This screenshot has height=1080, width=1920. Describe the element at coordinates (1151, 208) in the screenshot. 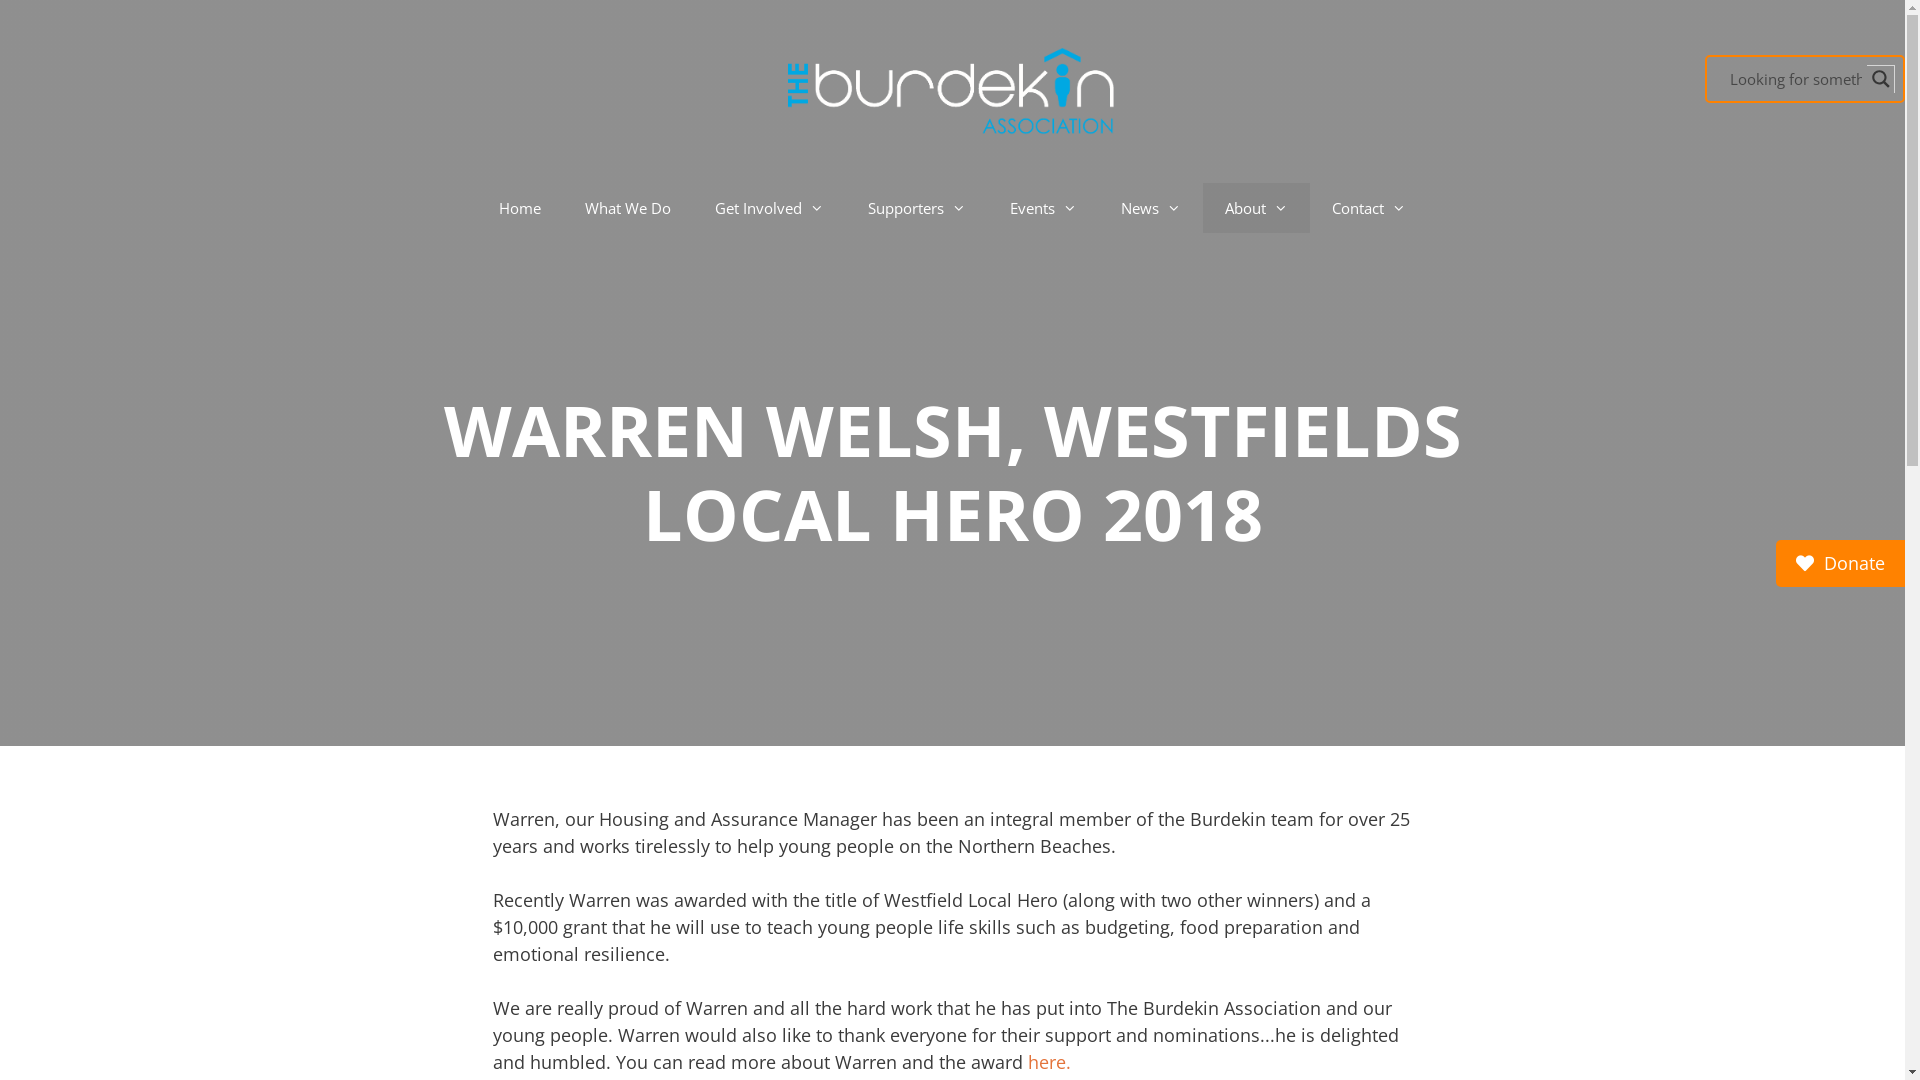

I see `News` at that location.